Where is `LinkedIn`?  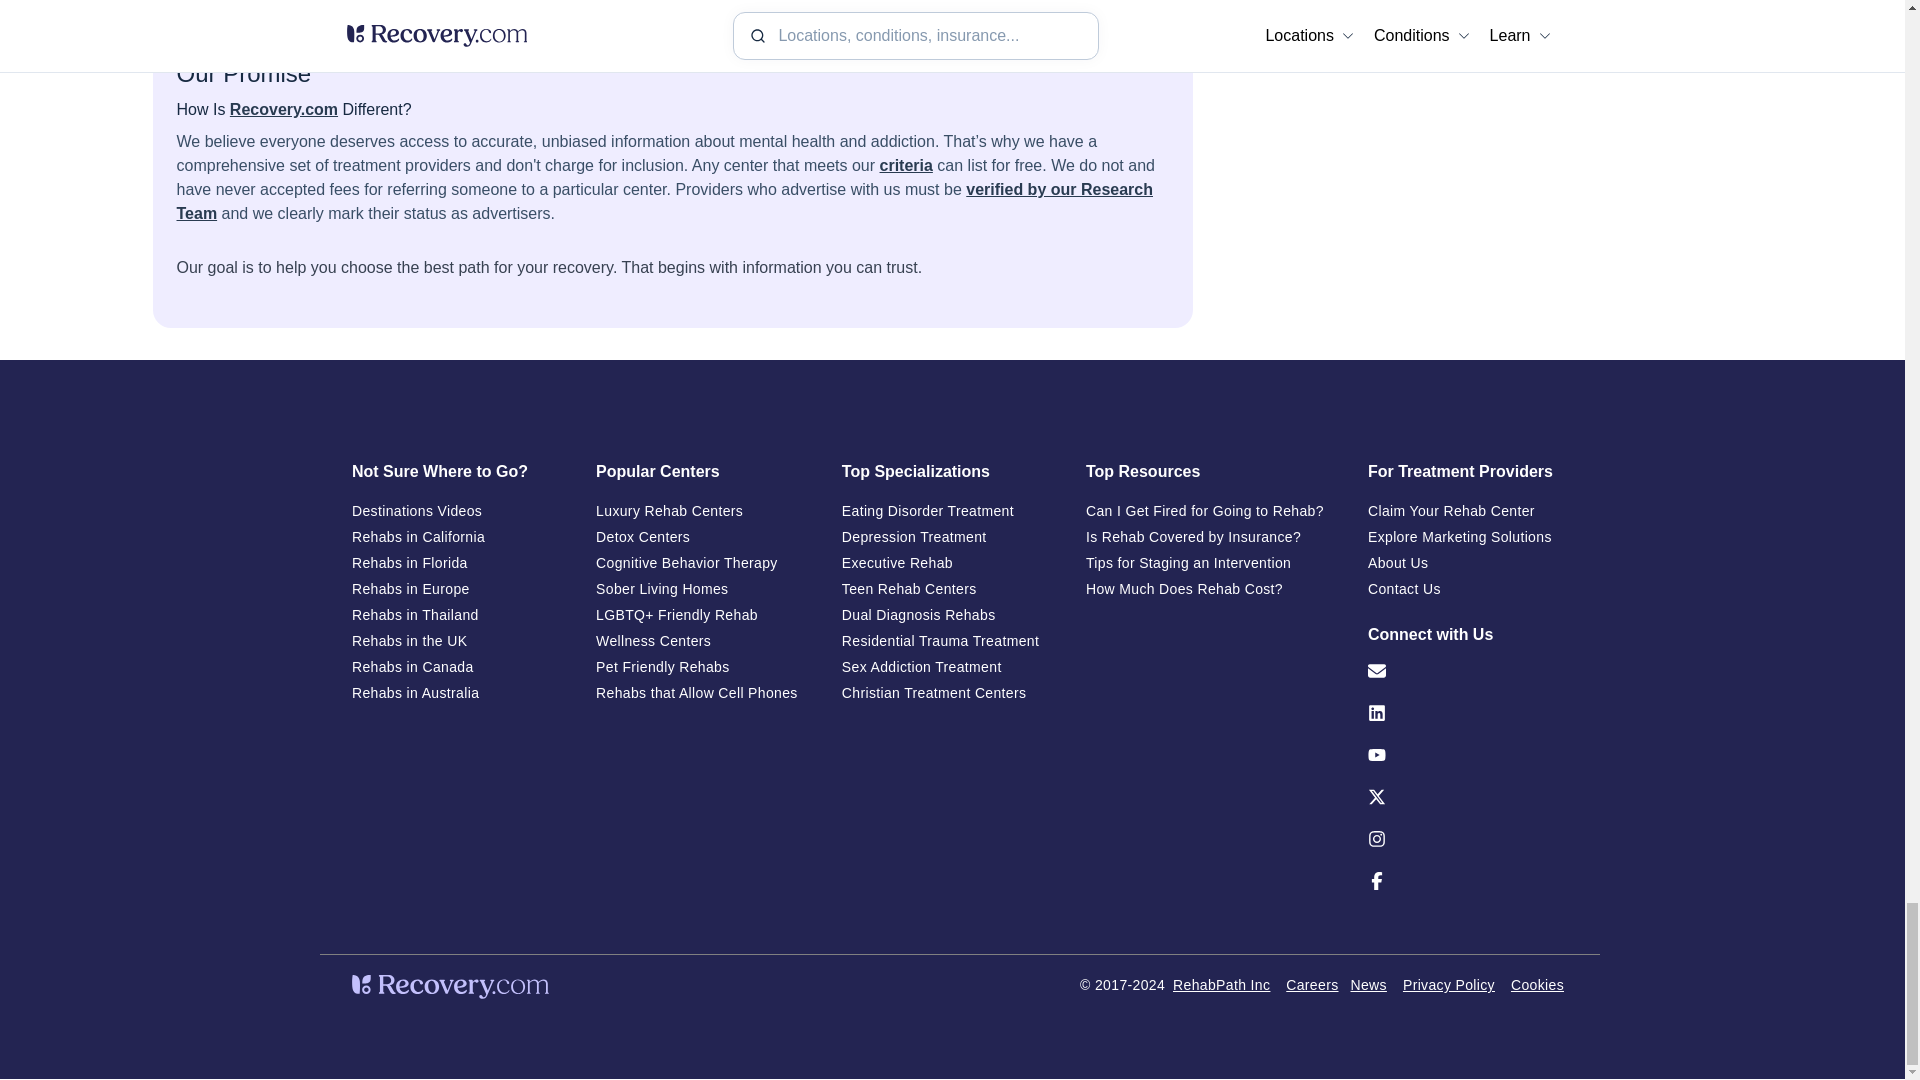
LinkedIn is located at coordinates (1468, 733).